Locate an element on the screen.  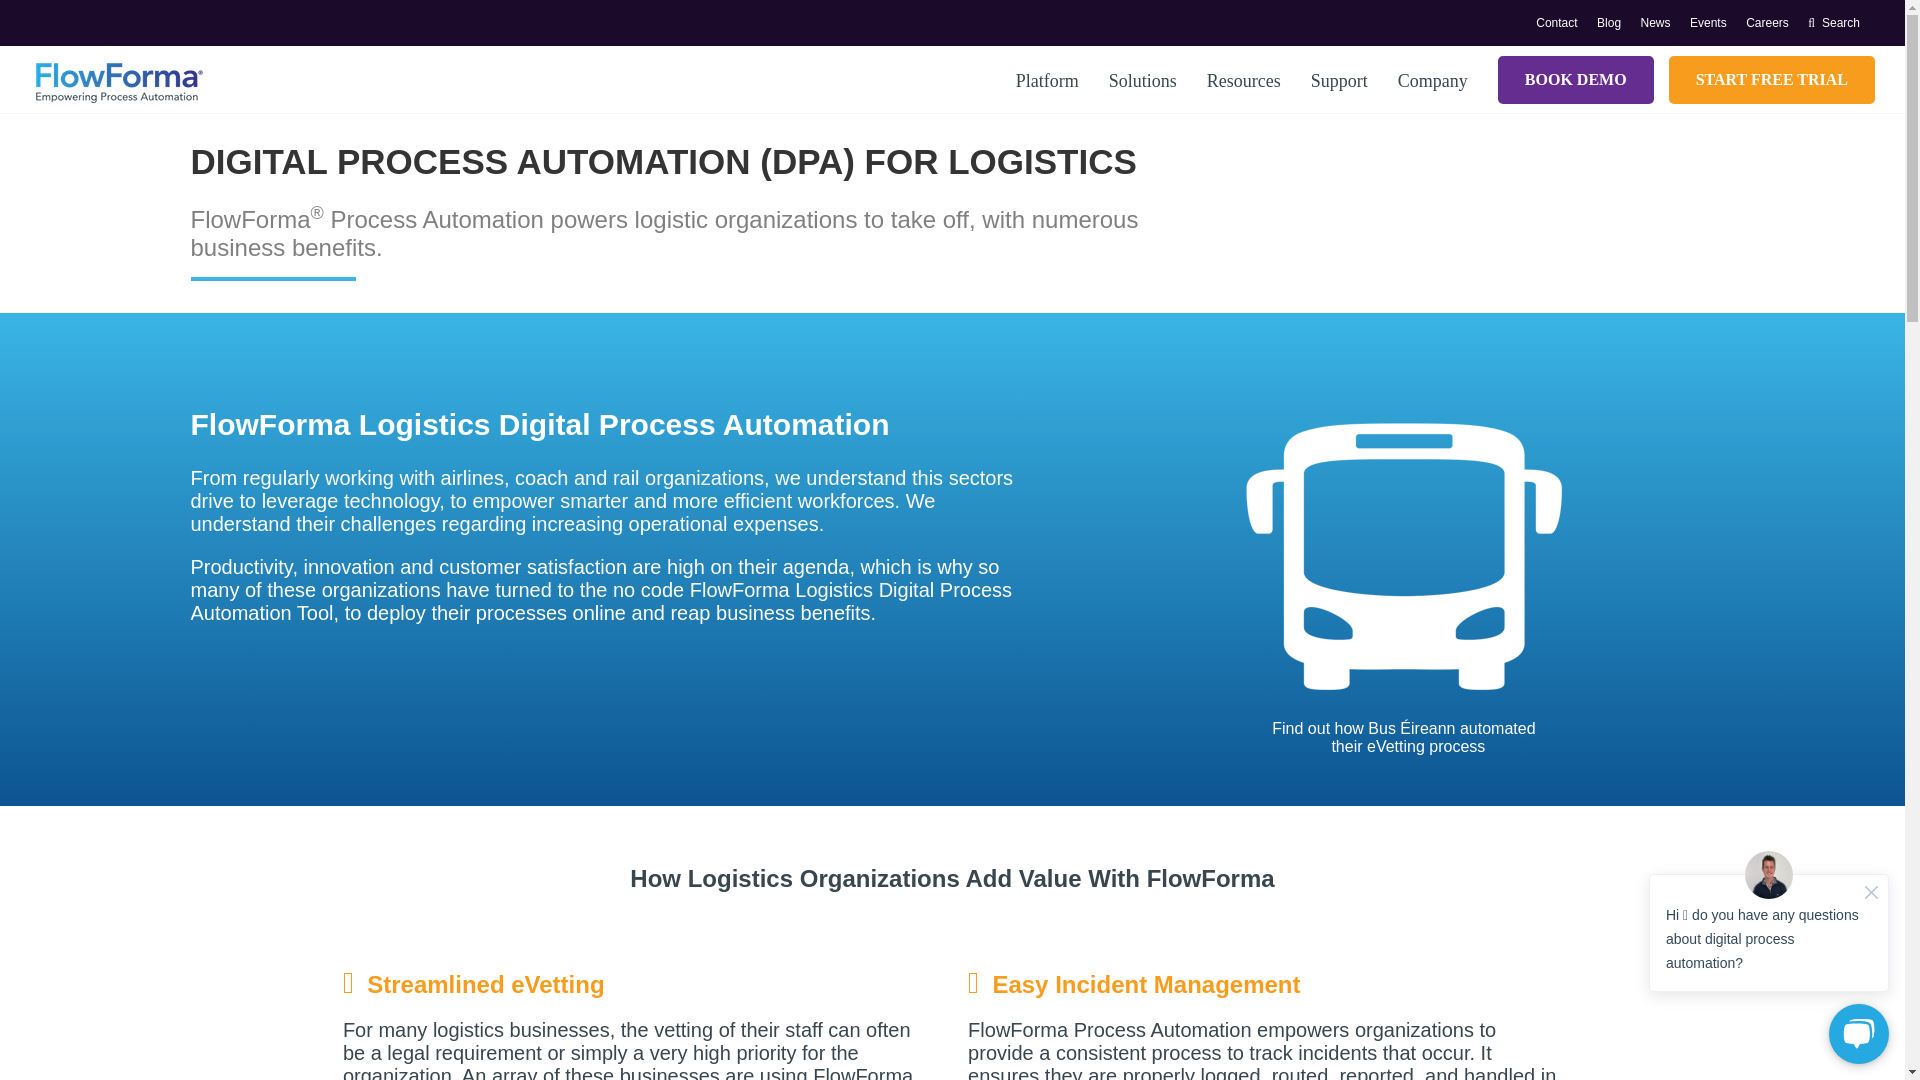
News is located at coordinates (1663, 23).